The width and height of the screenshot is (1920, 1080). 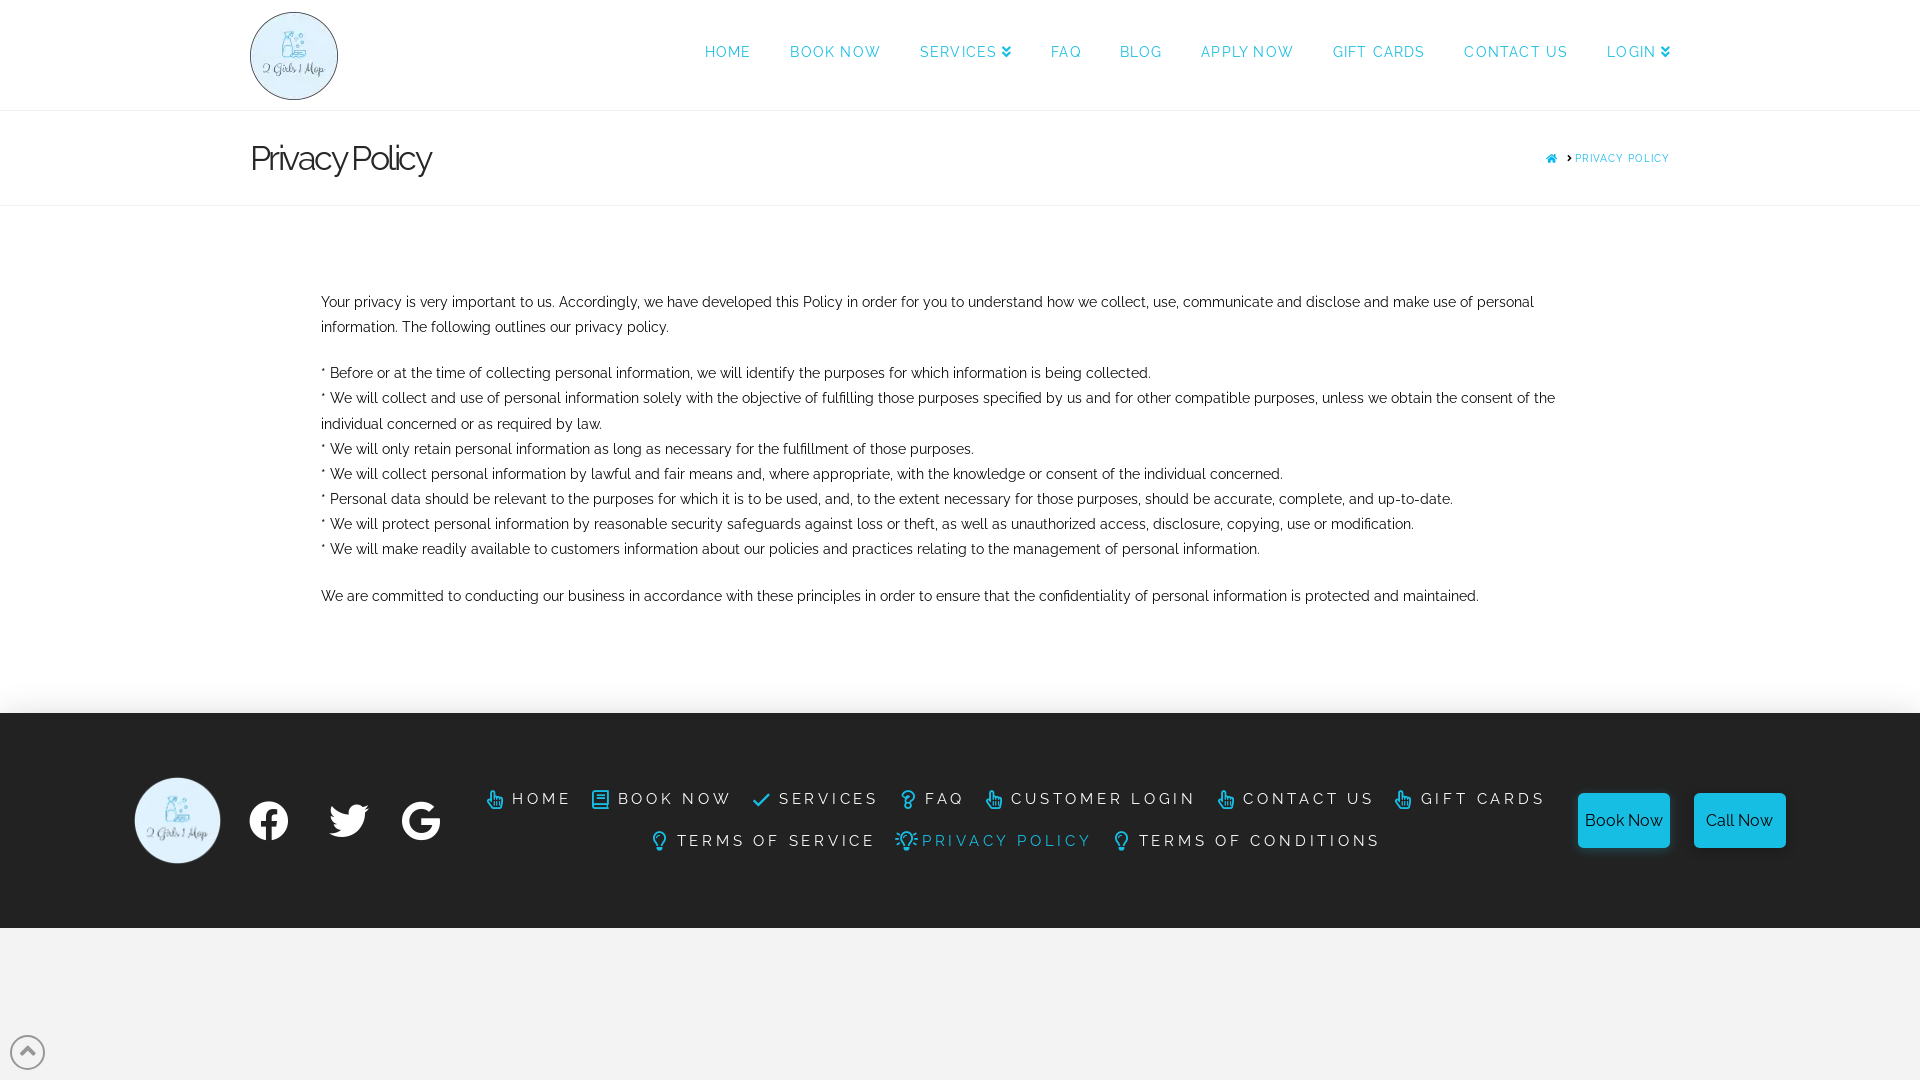 I want to click on Back to Top, so click(x=28, y=1052).